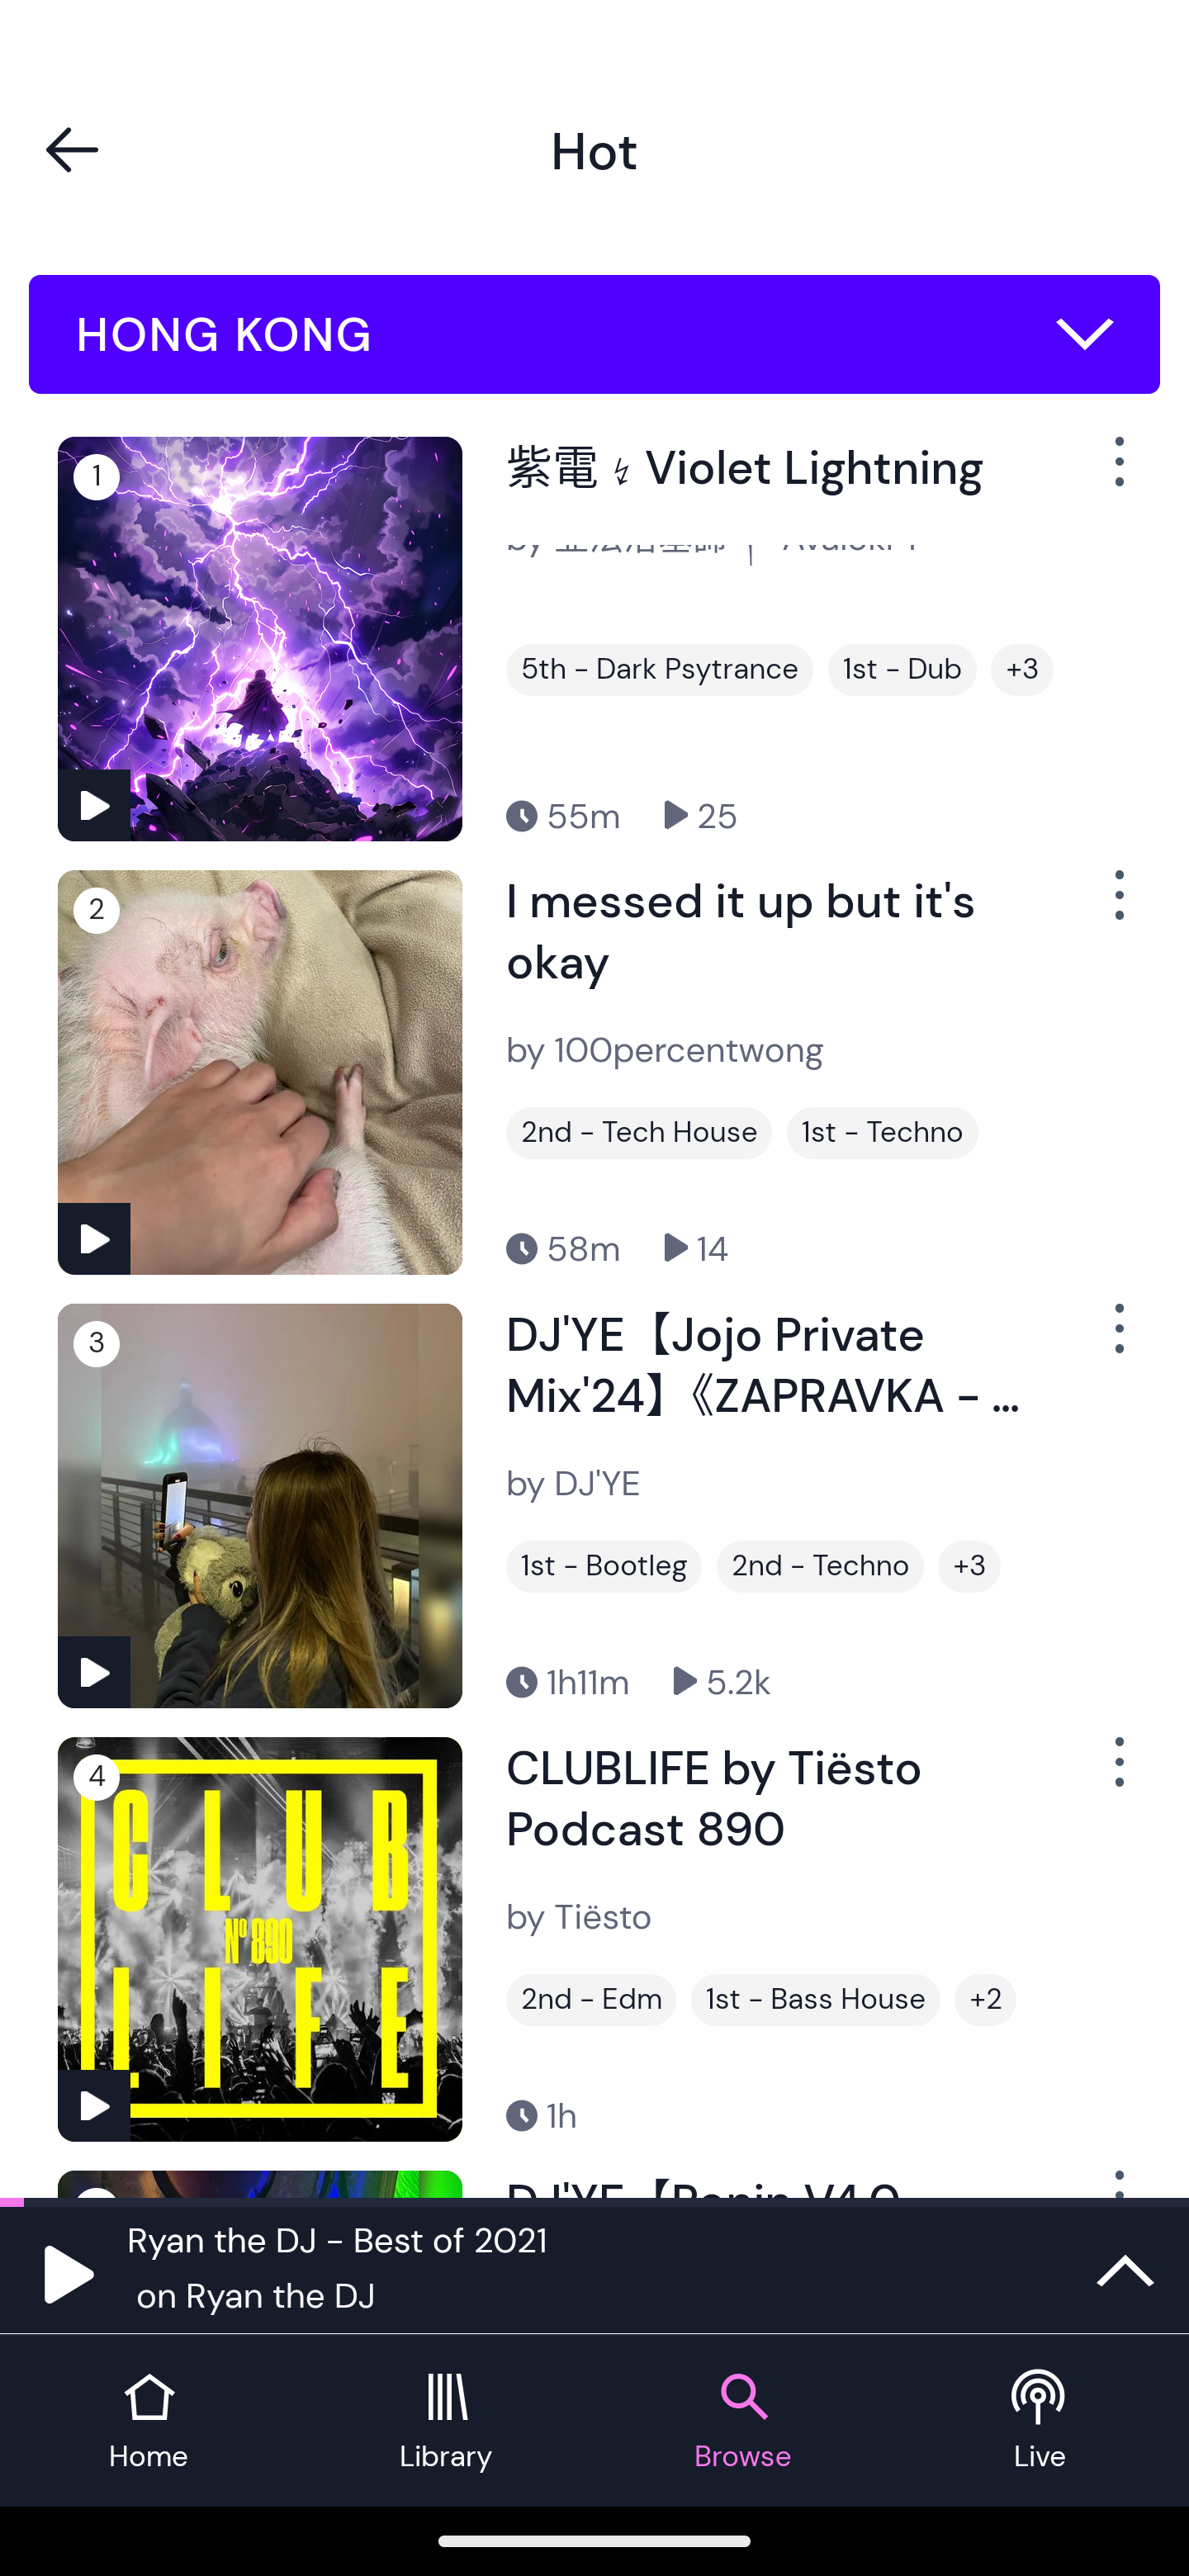  I want to click on Live tab Live, so click(1040, 2421).